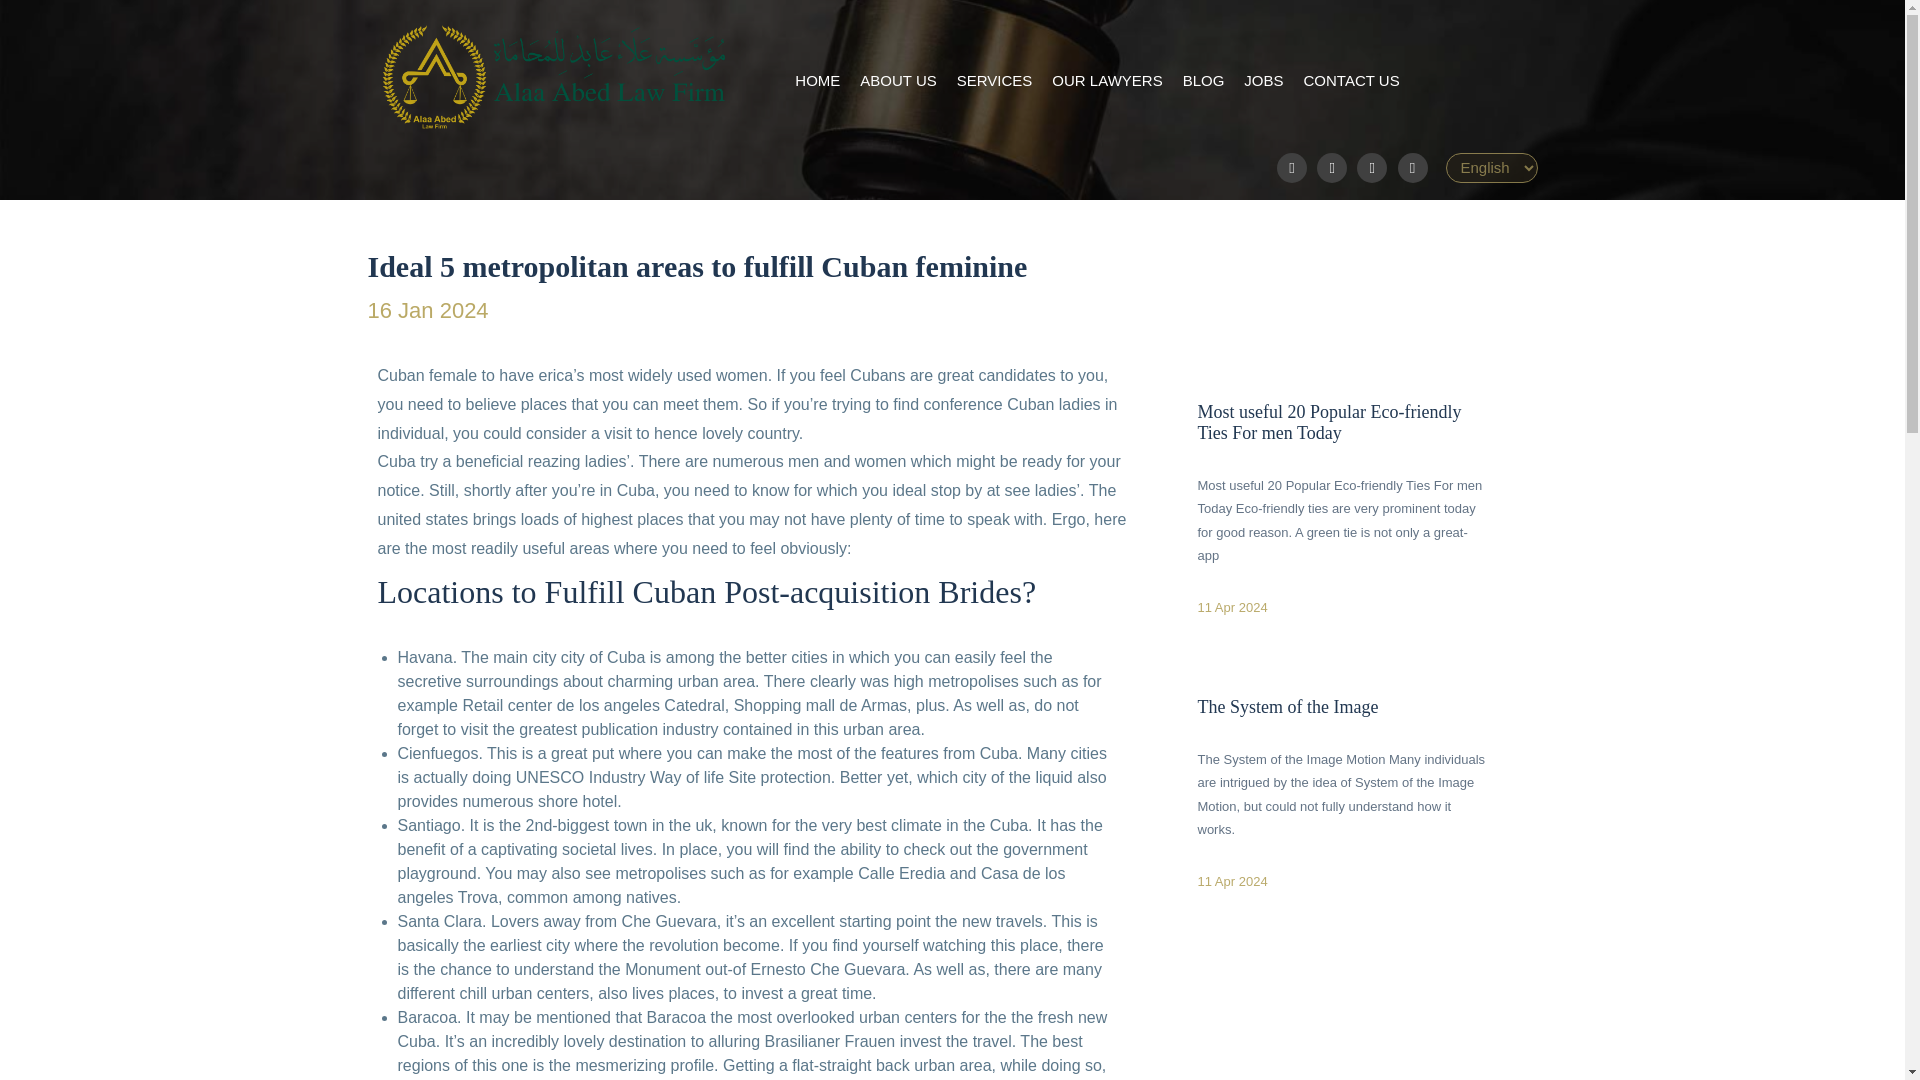  I want to click on SERVICES, so click(994, 81).